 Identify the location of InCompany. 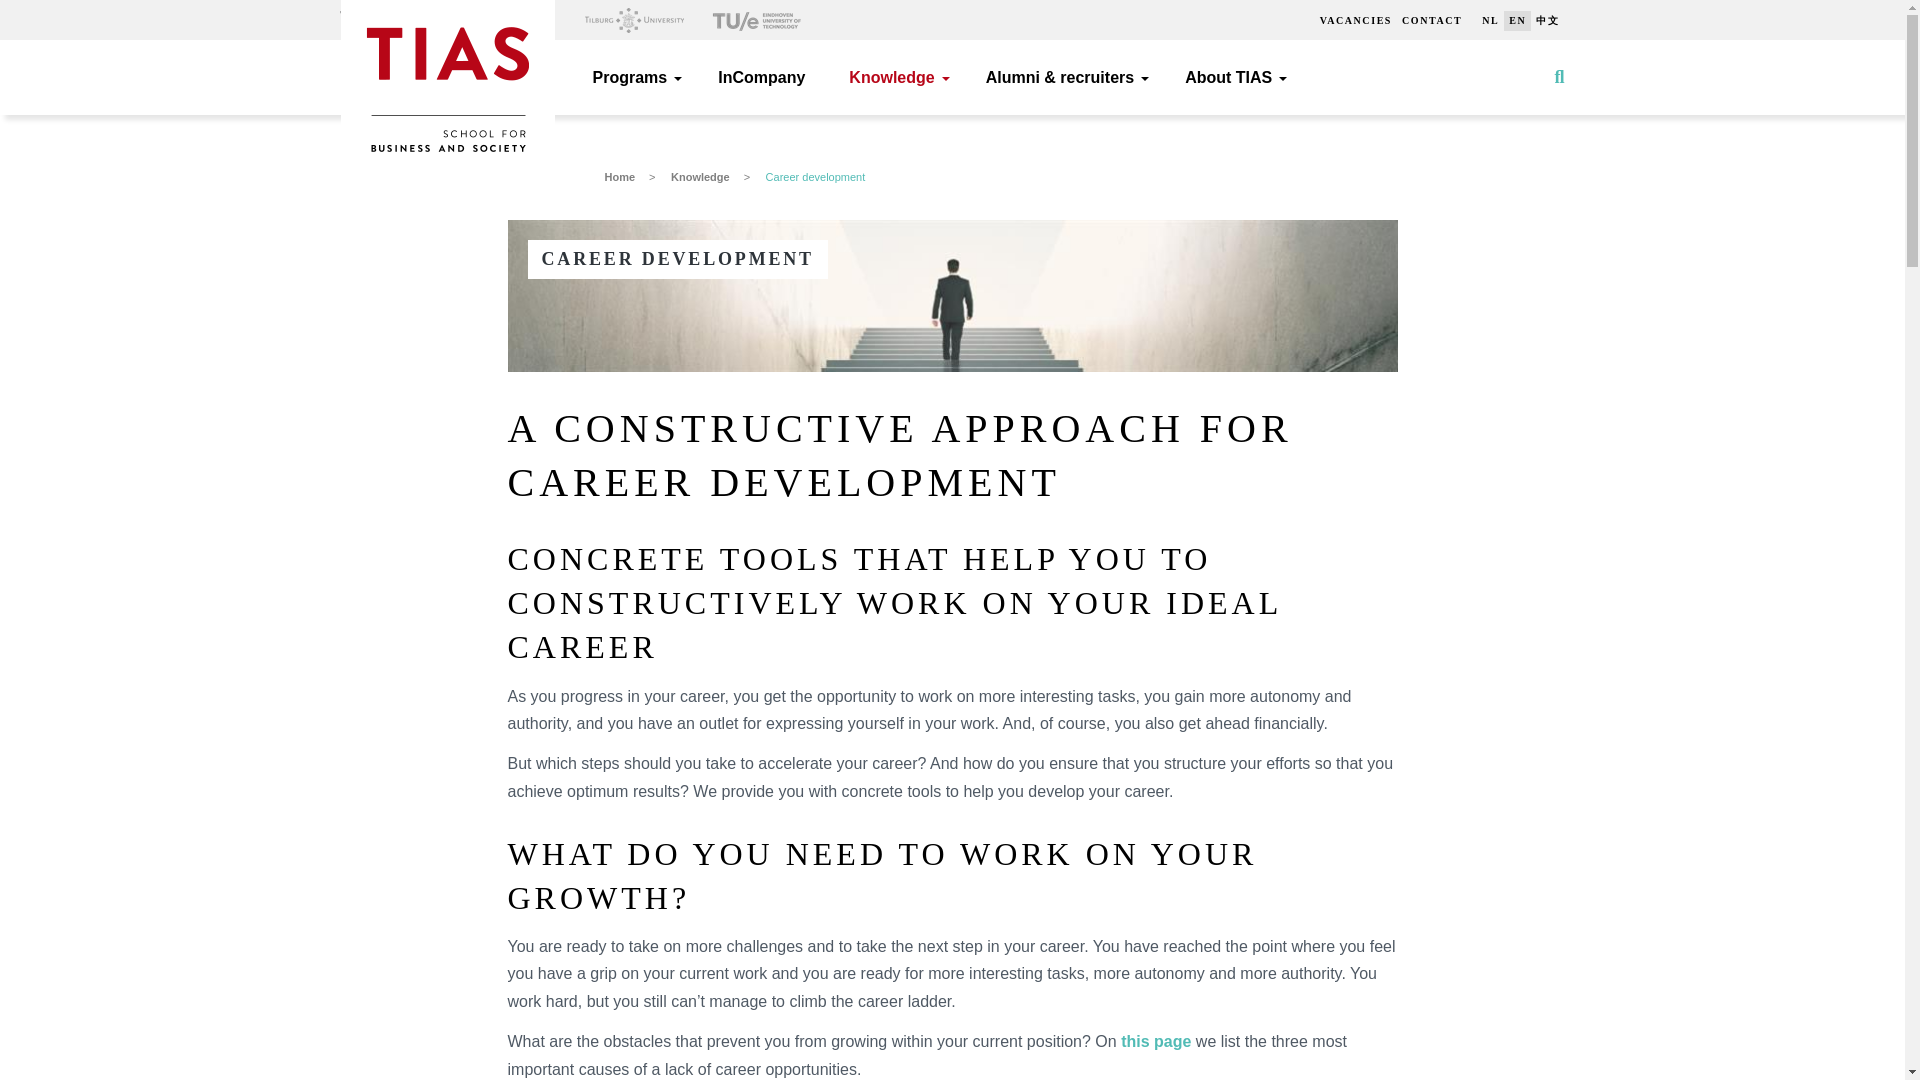
(761, 76).